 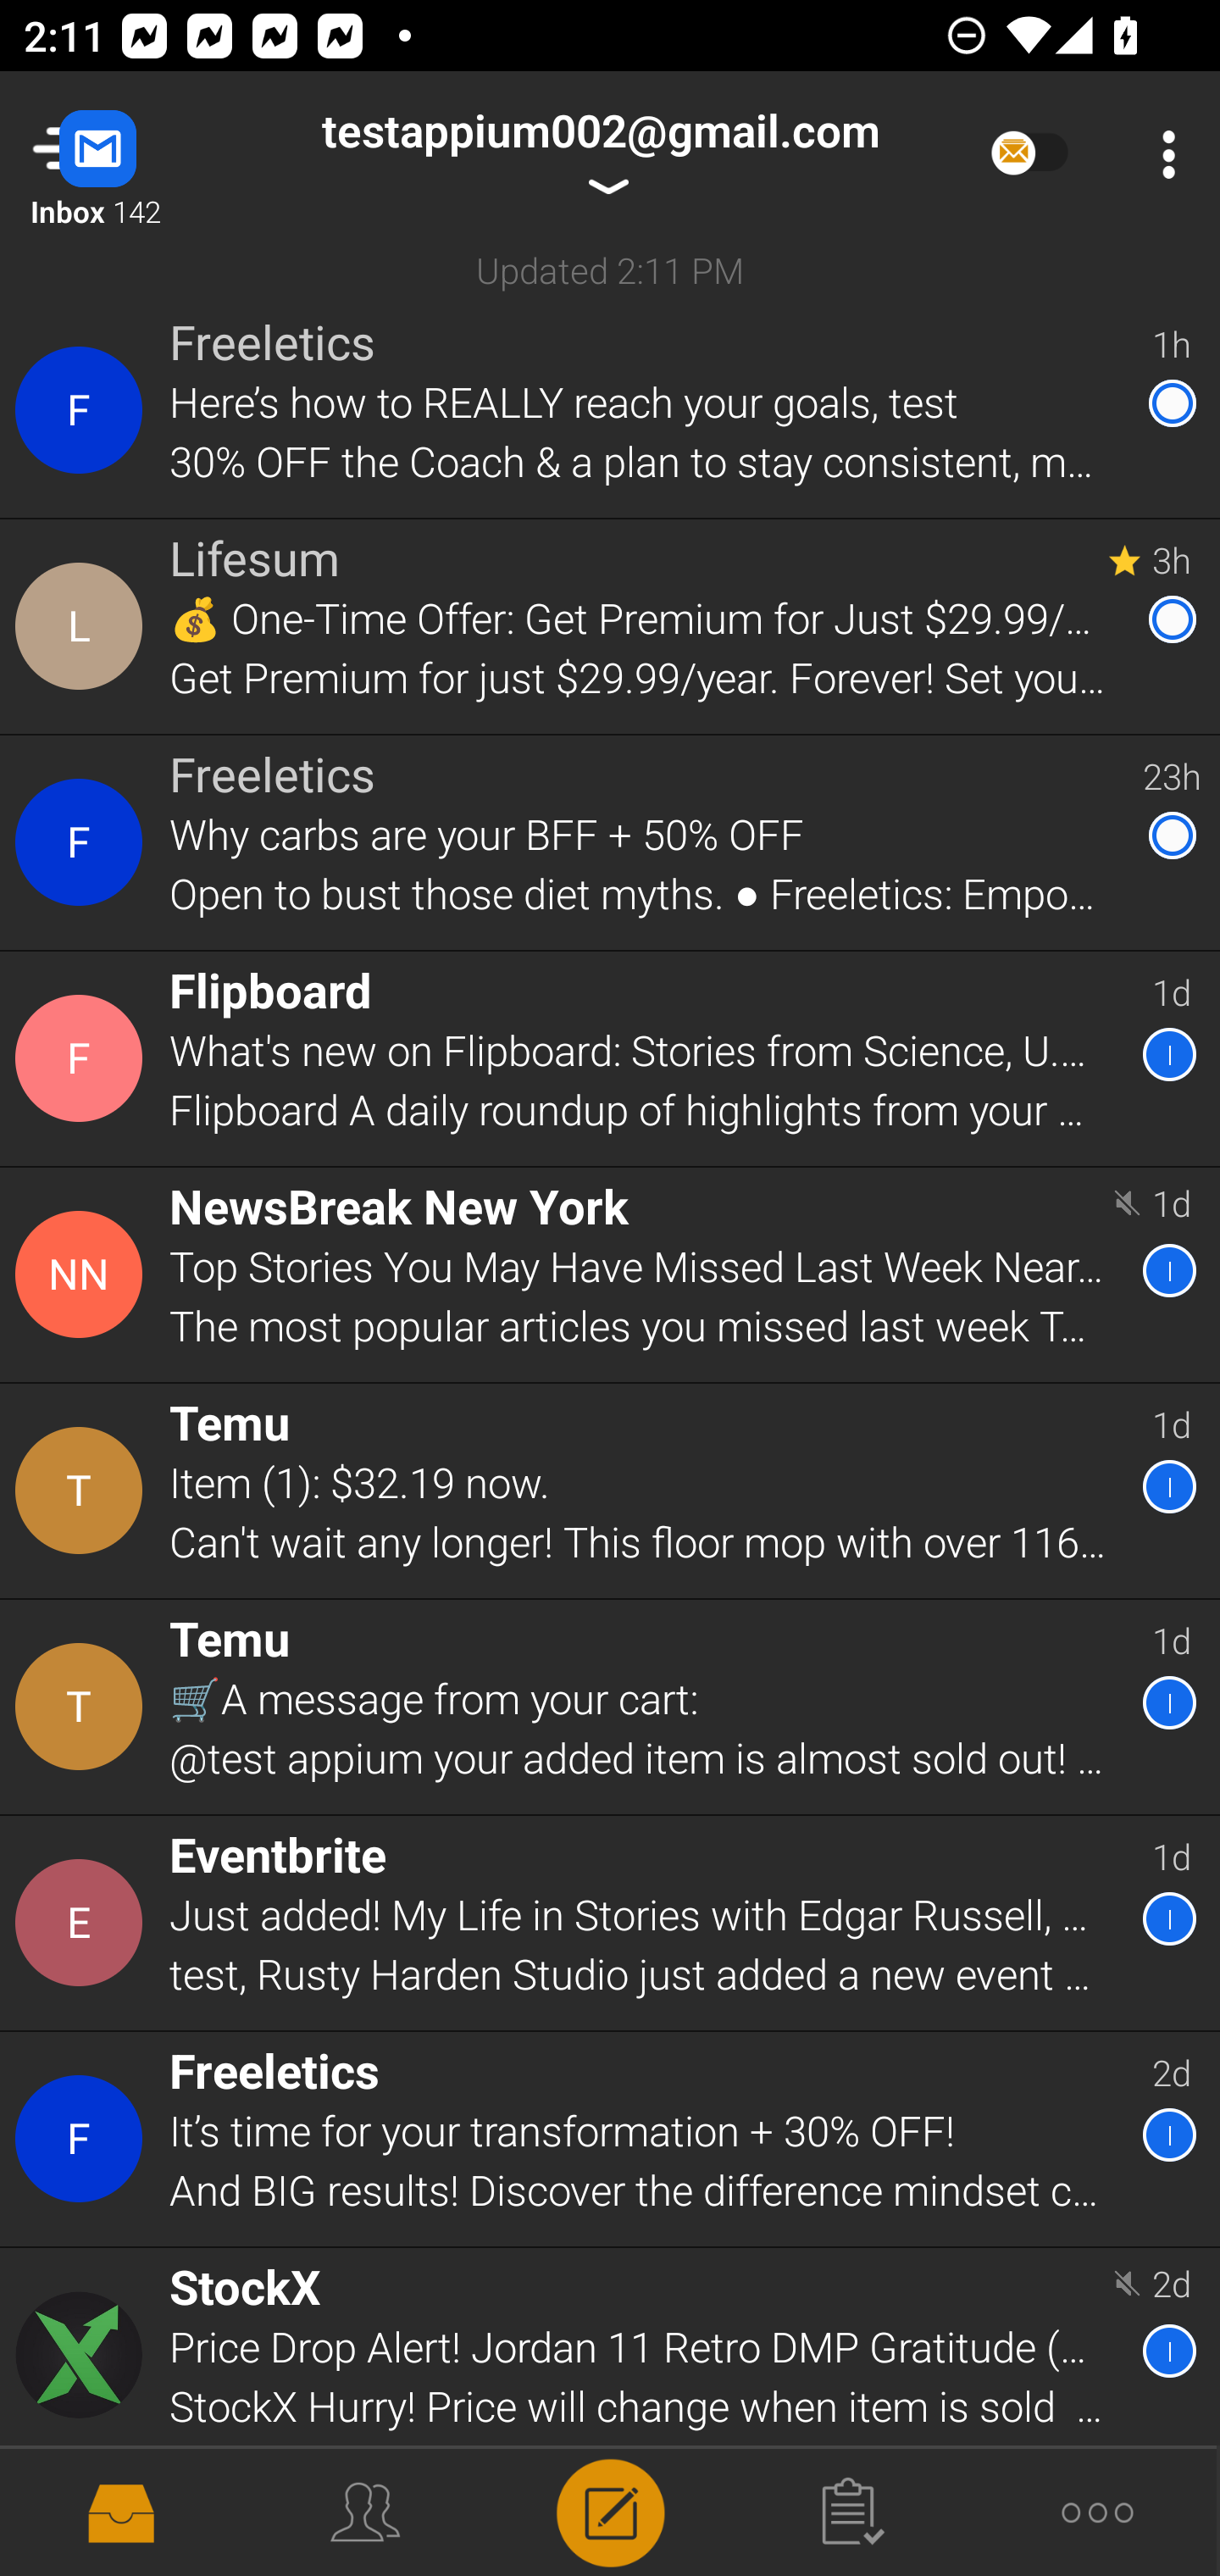 I want to click on Contact Details, so click(x=83, y=627).